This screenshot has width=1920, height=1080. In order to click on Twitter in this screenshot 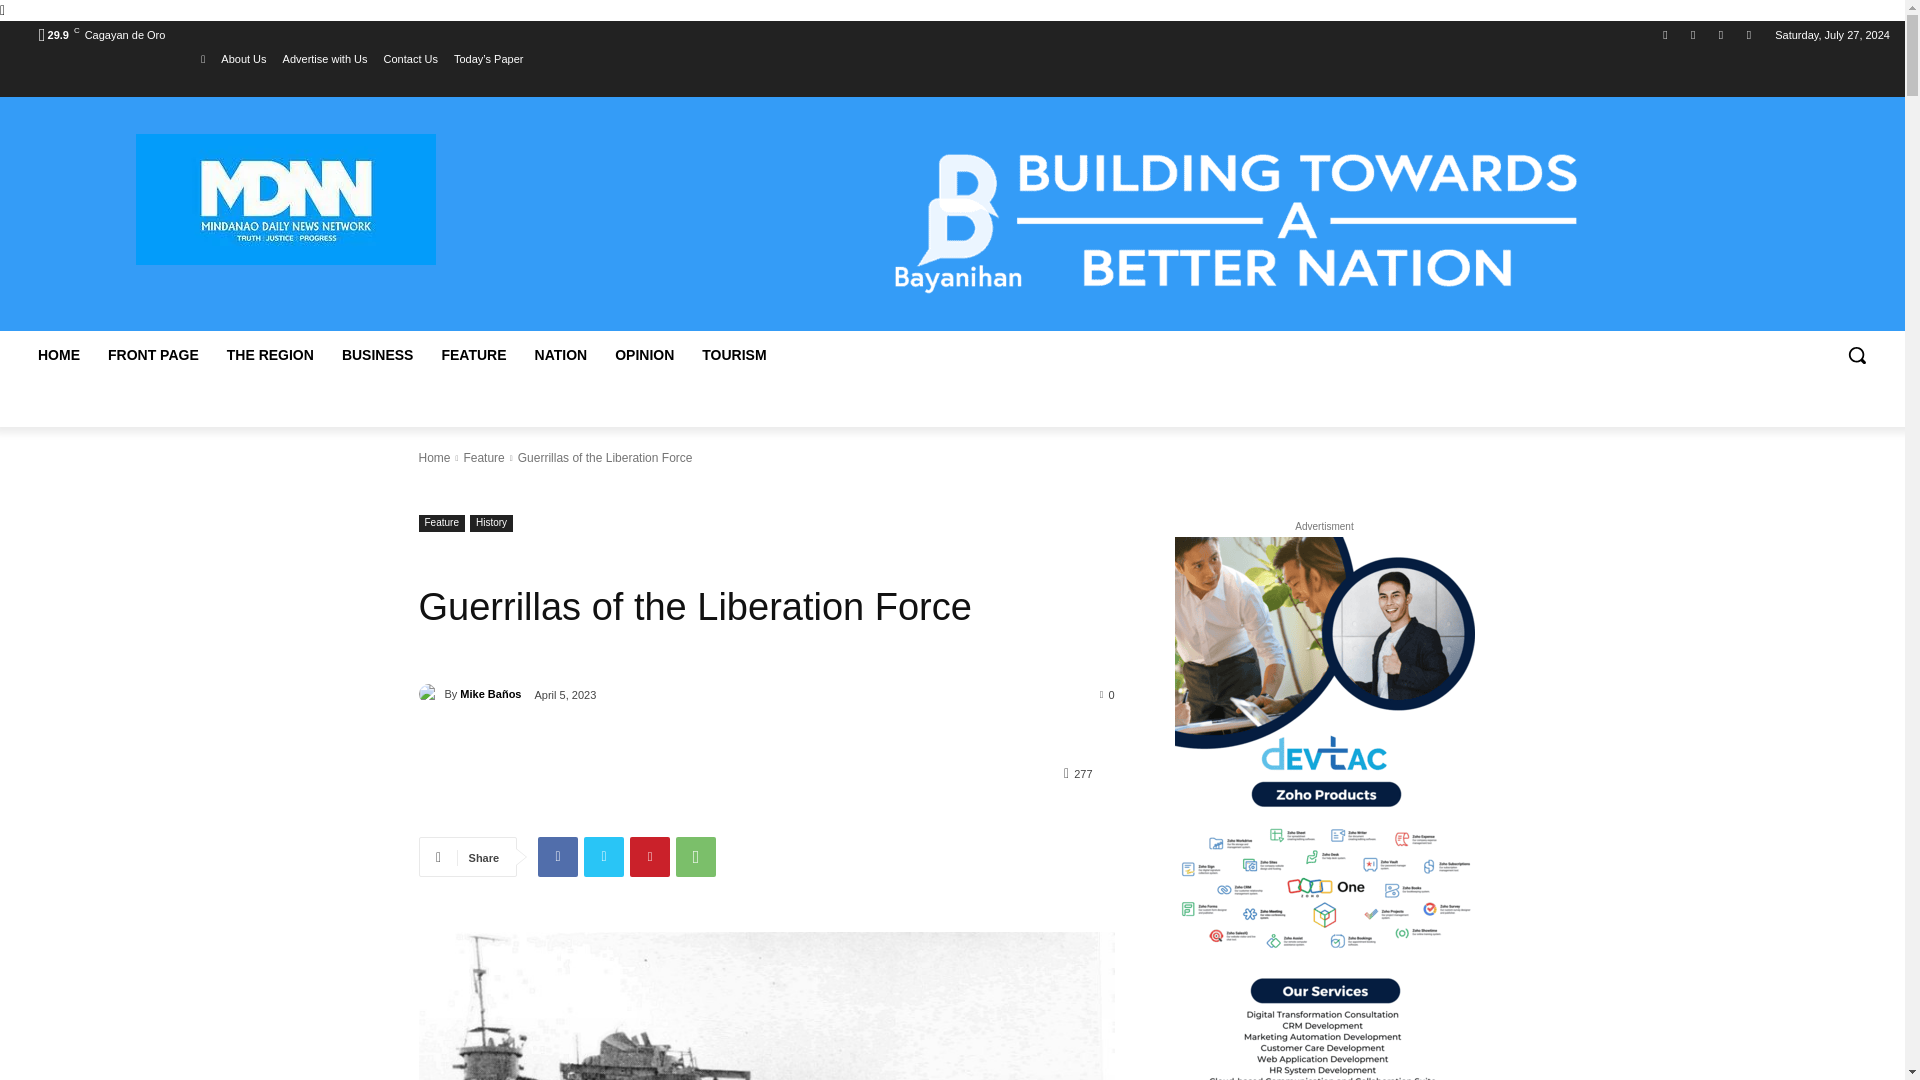, I will do `click(1692, 35)`.